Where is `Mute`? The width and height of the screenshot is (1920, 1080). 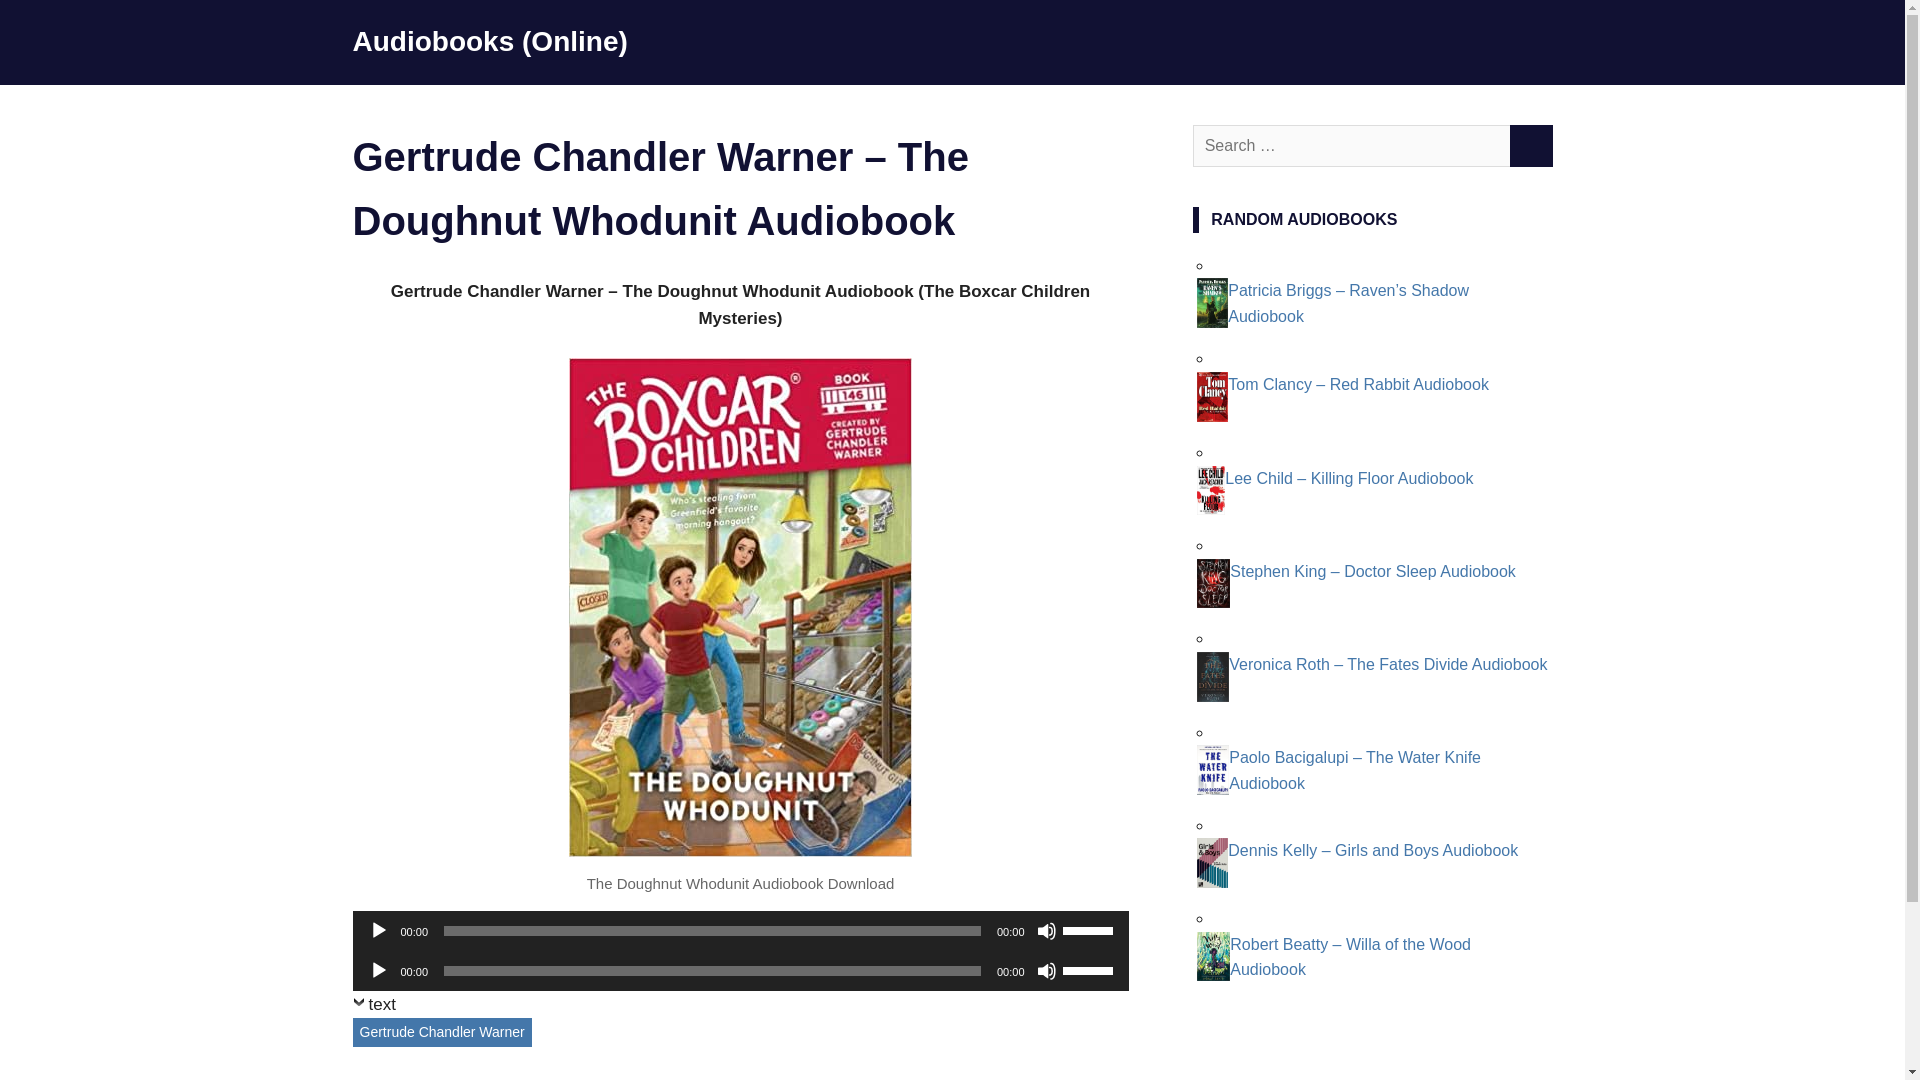 Mute is located at coordinates (1046, 930).